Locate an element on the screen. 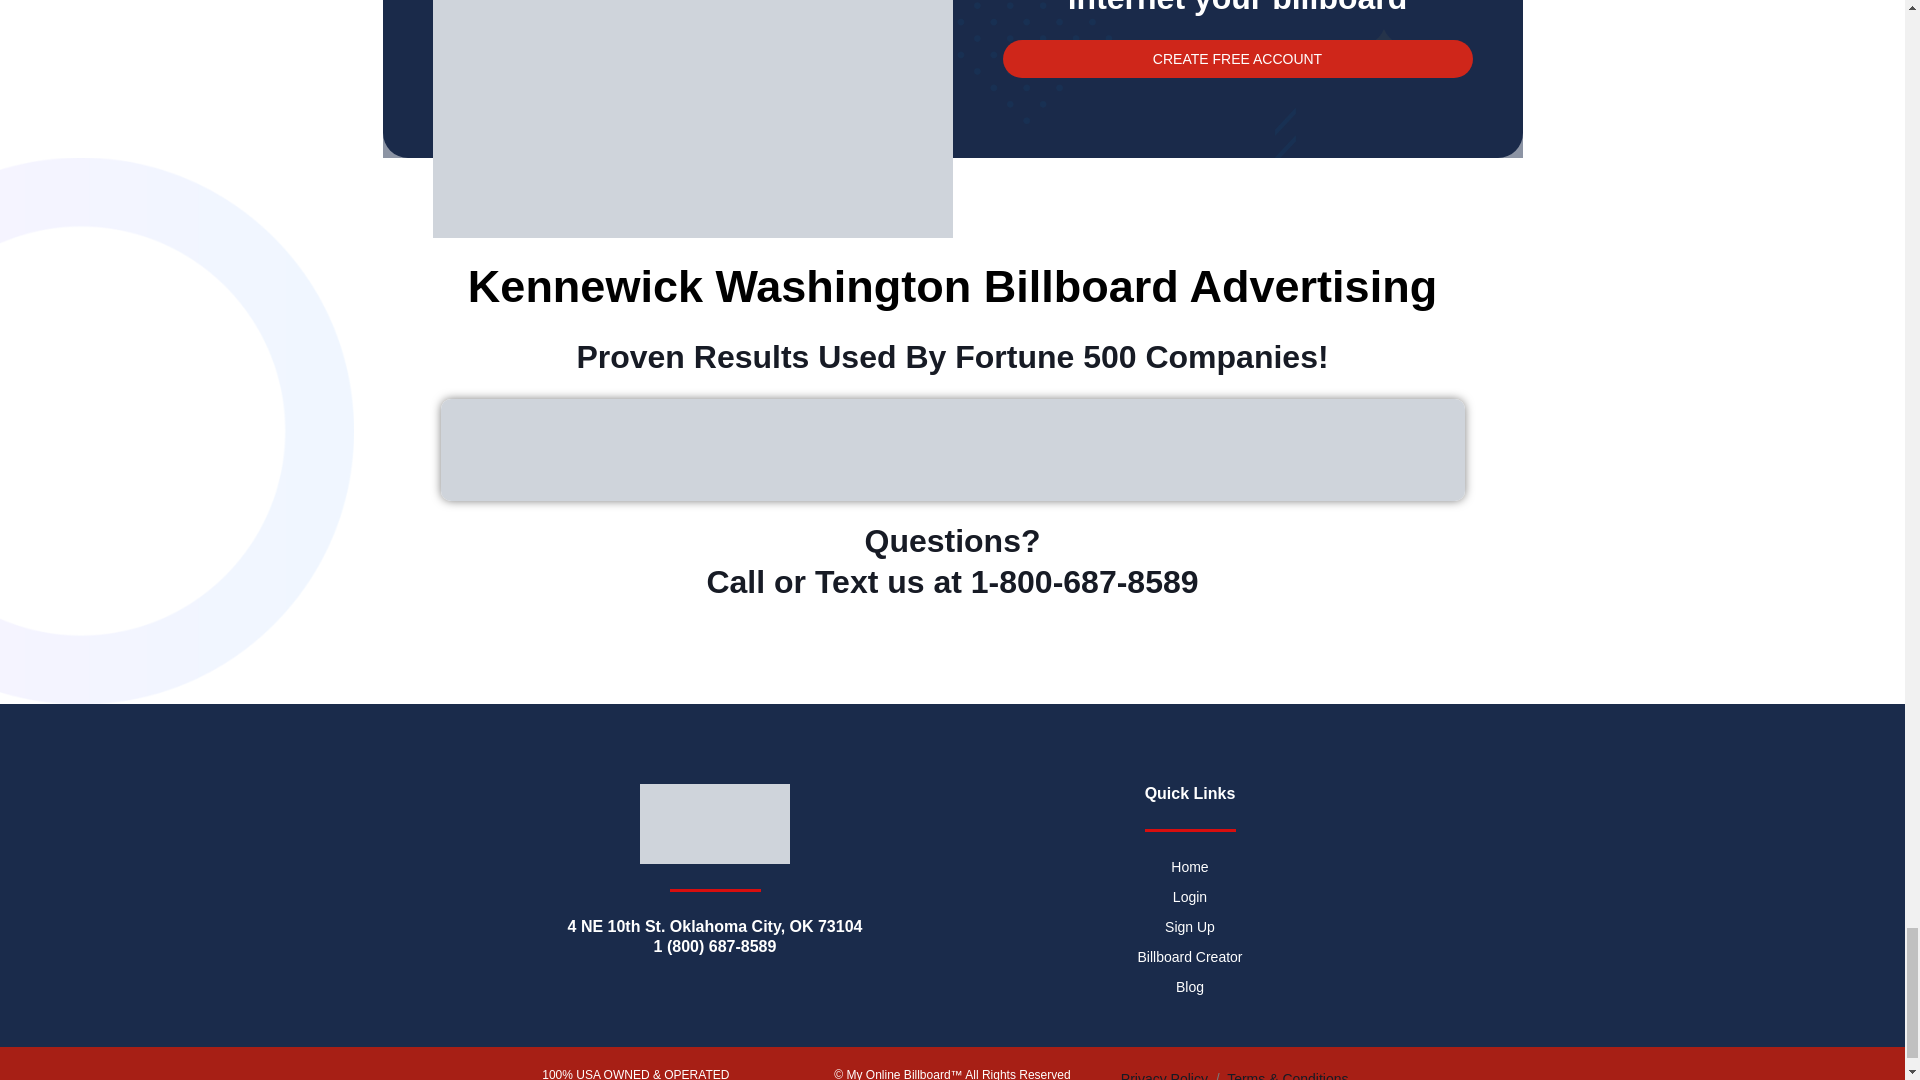 This screenshot has width=1920, height=1080. Sign Up is located at coordinates (1188, 926).